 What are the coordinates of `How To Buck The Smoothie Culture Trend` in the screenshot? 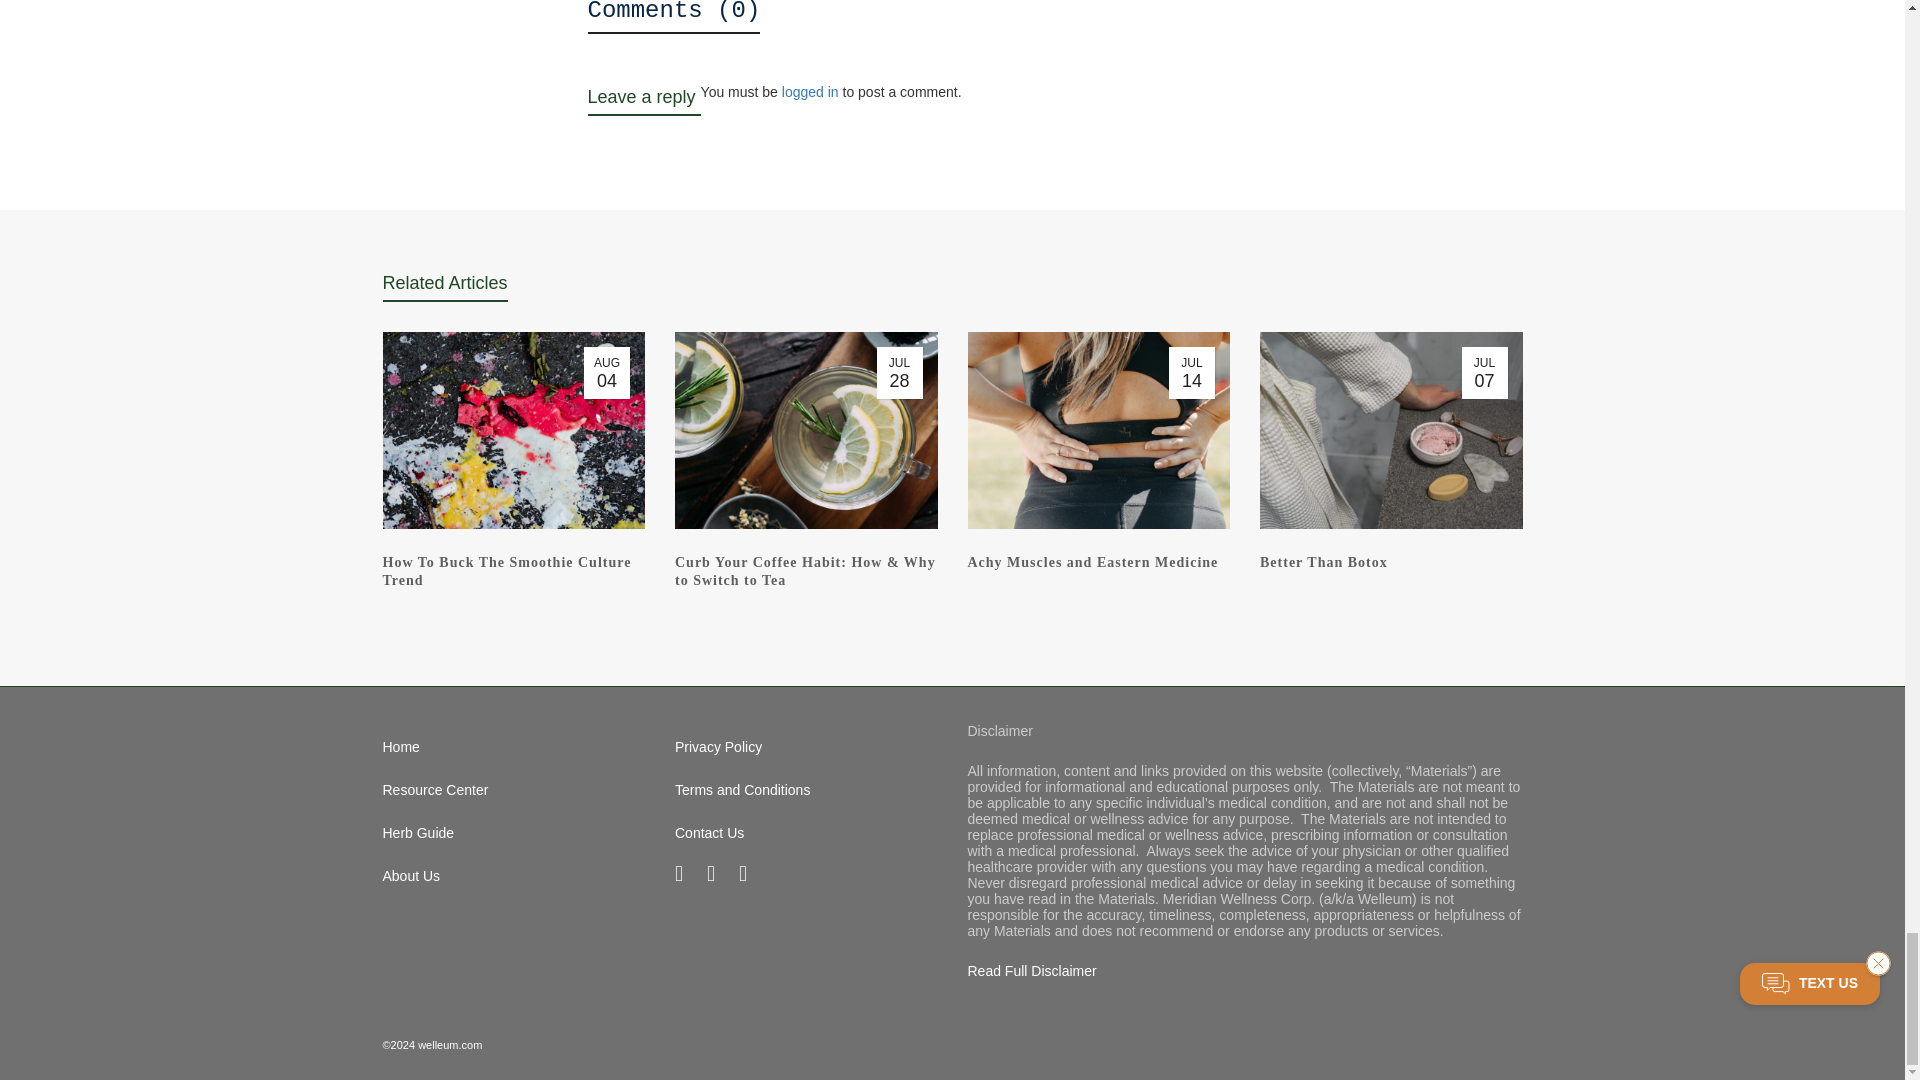 It's located at (506, 571).